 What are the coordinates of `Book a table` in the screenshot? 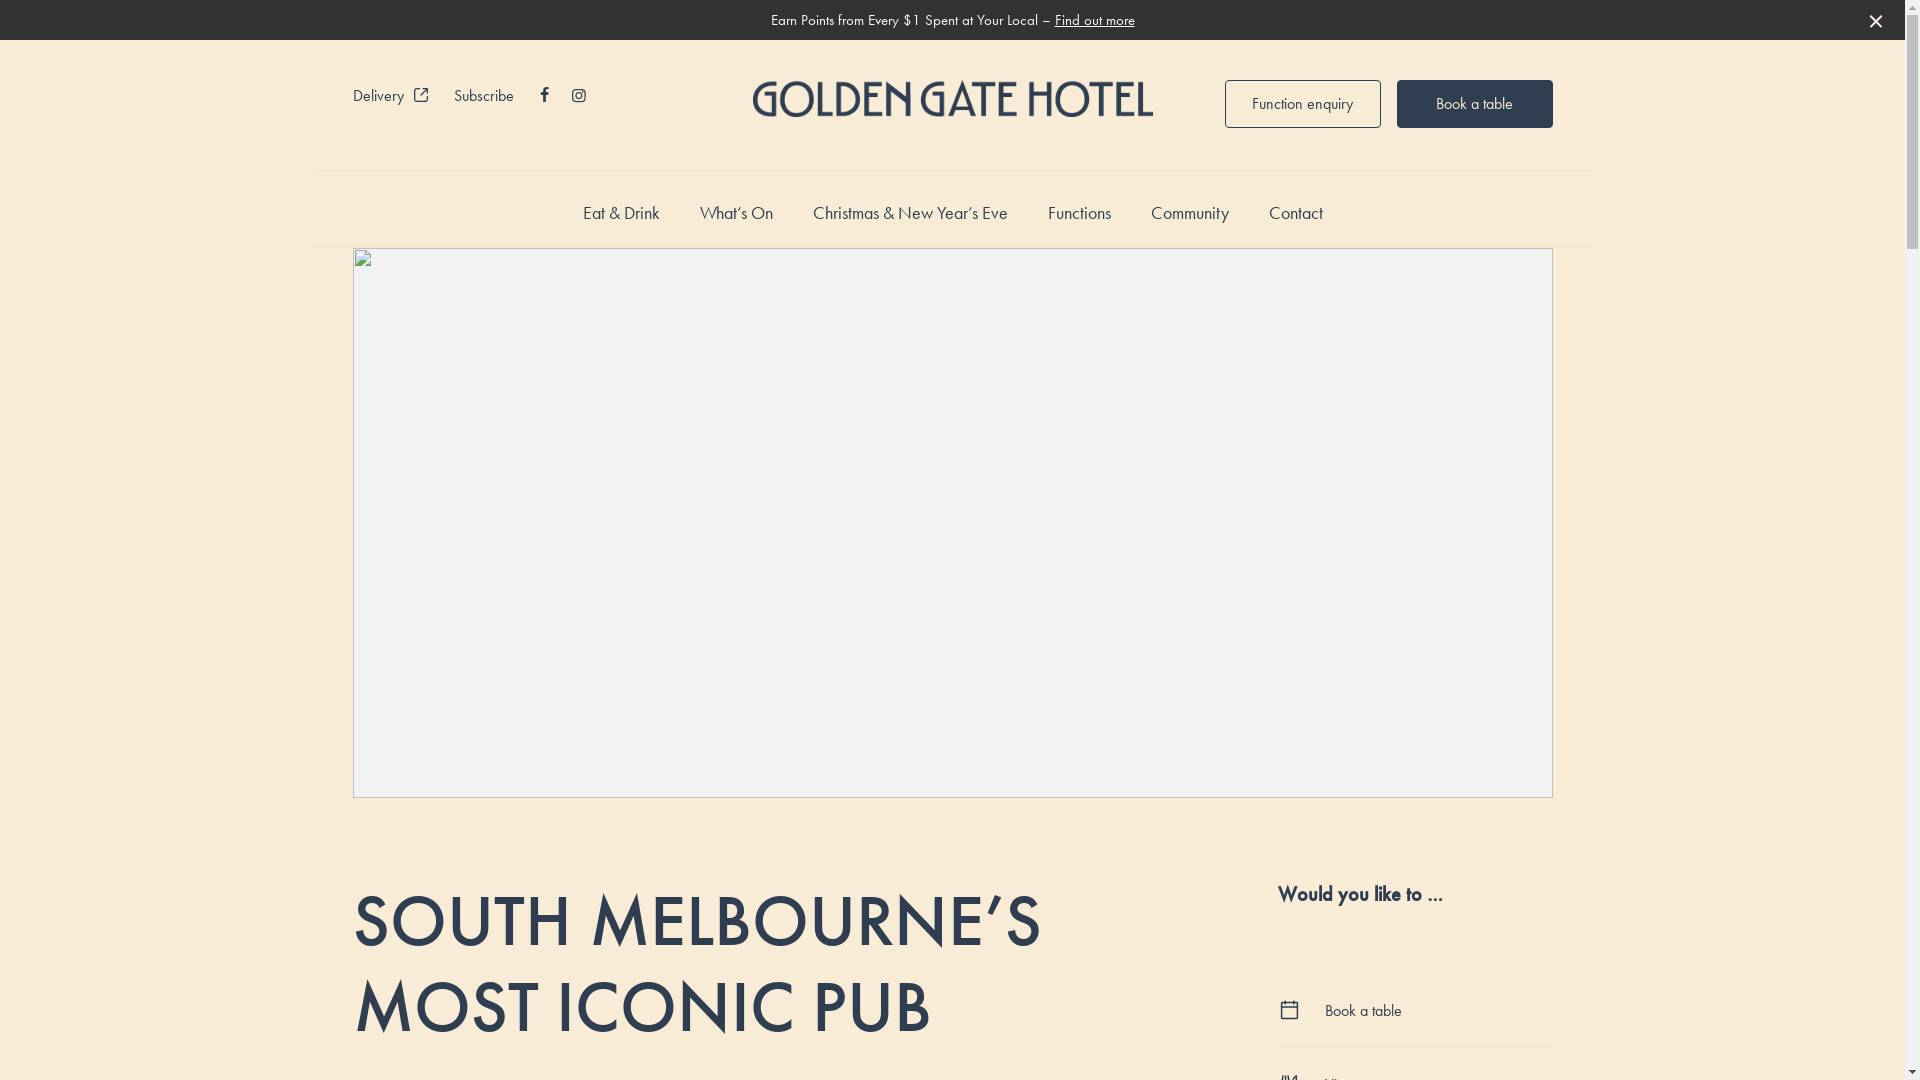 It's located at (1416, 1012).